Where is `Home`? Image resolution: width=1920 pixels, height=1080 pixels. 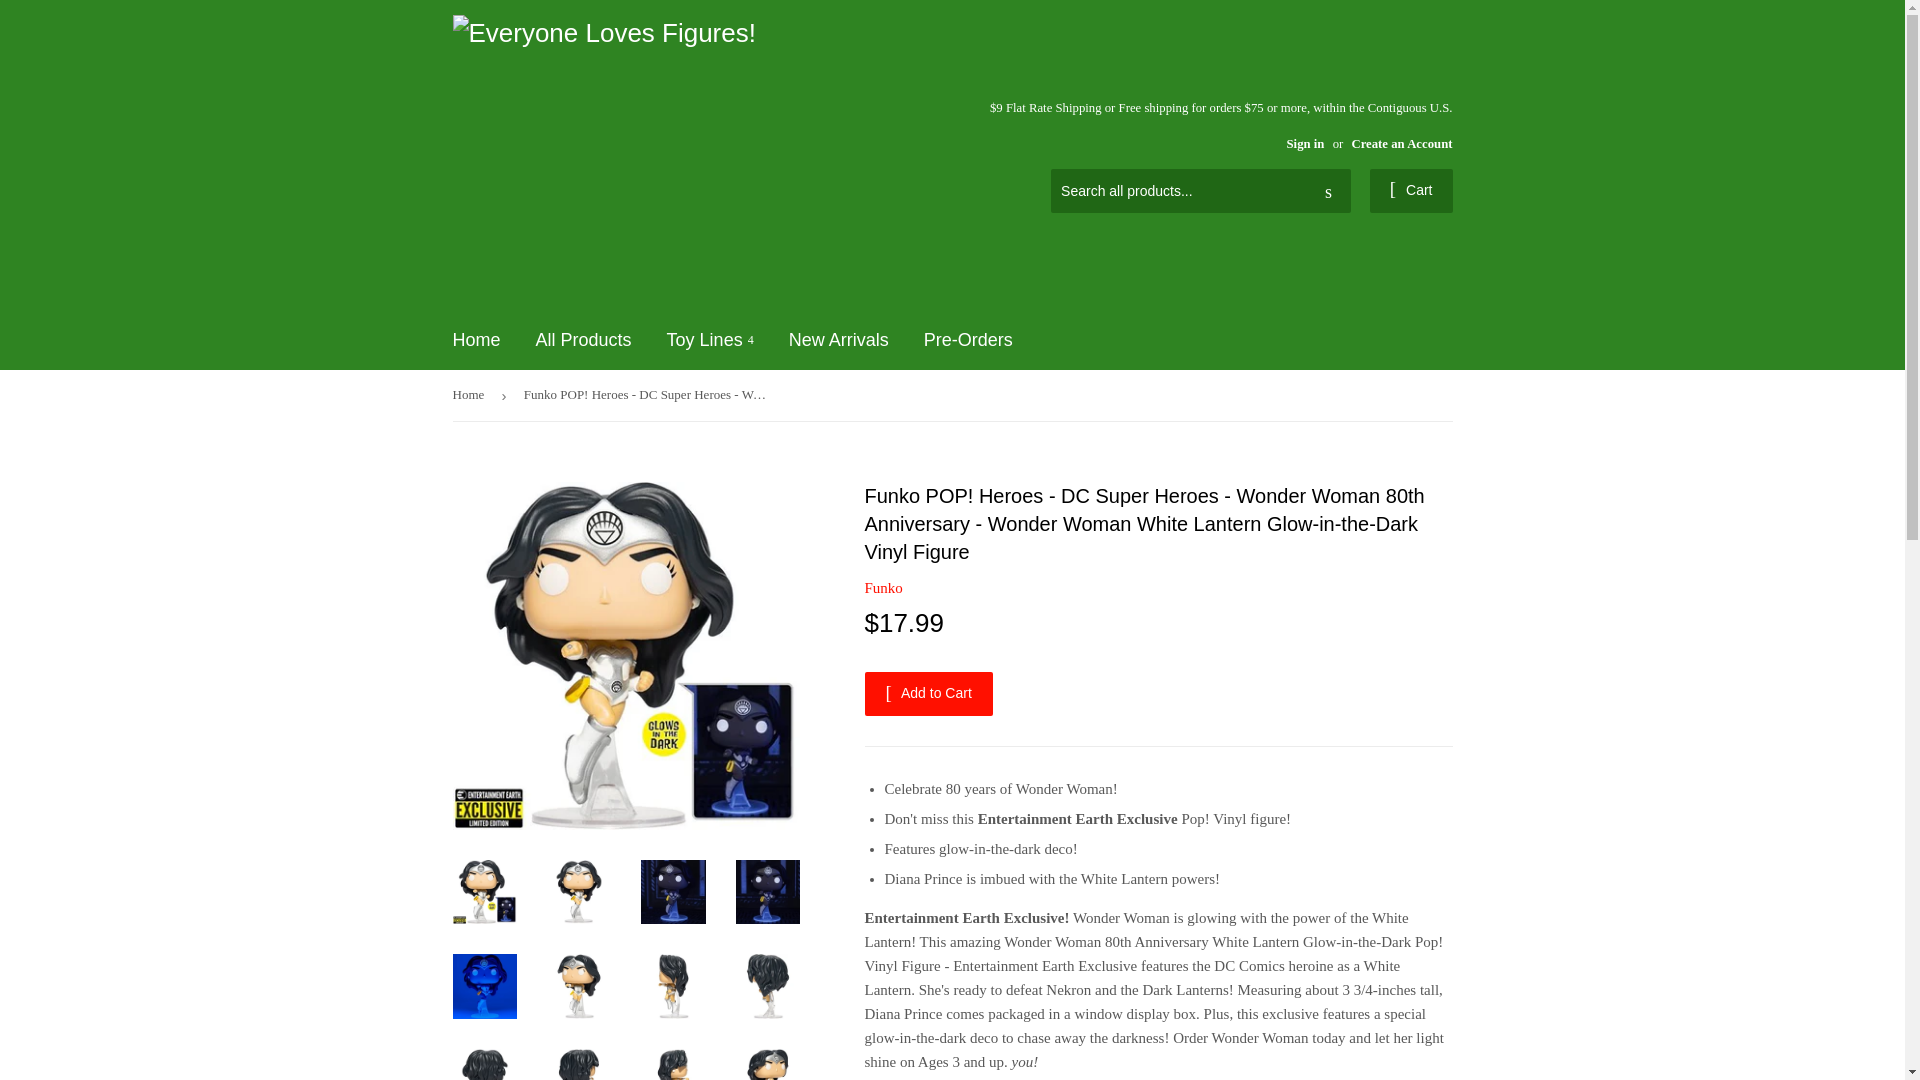 Home is located at coordinates (476, 340).